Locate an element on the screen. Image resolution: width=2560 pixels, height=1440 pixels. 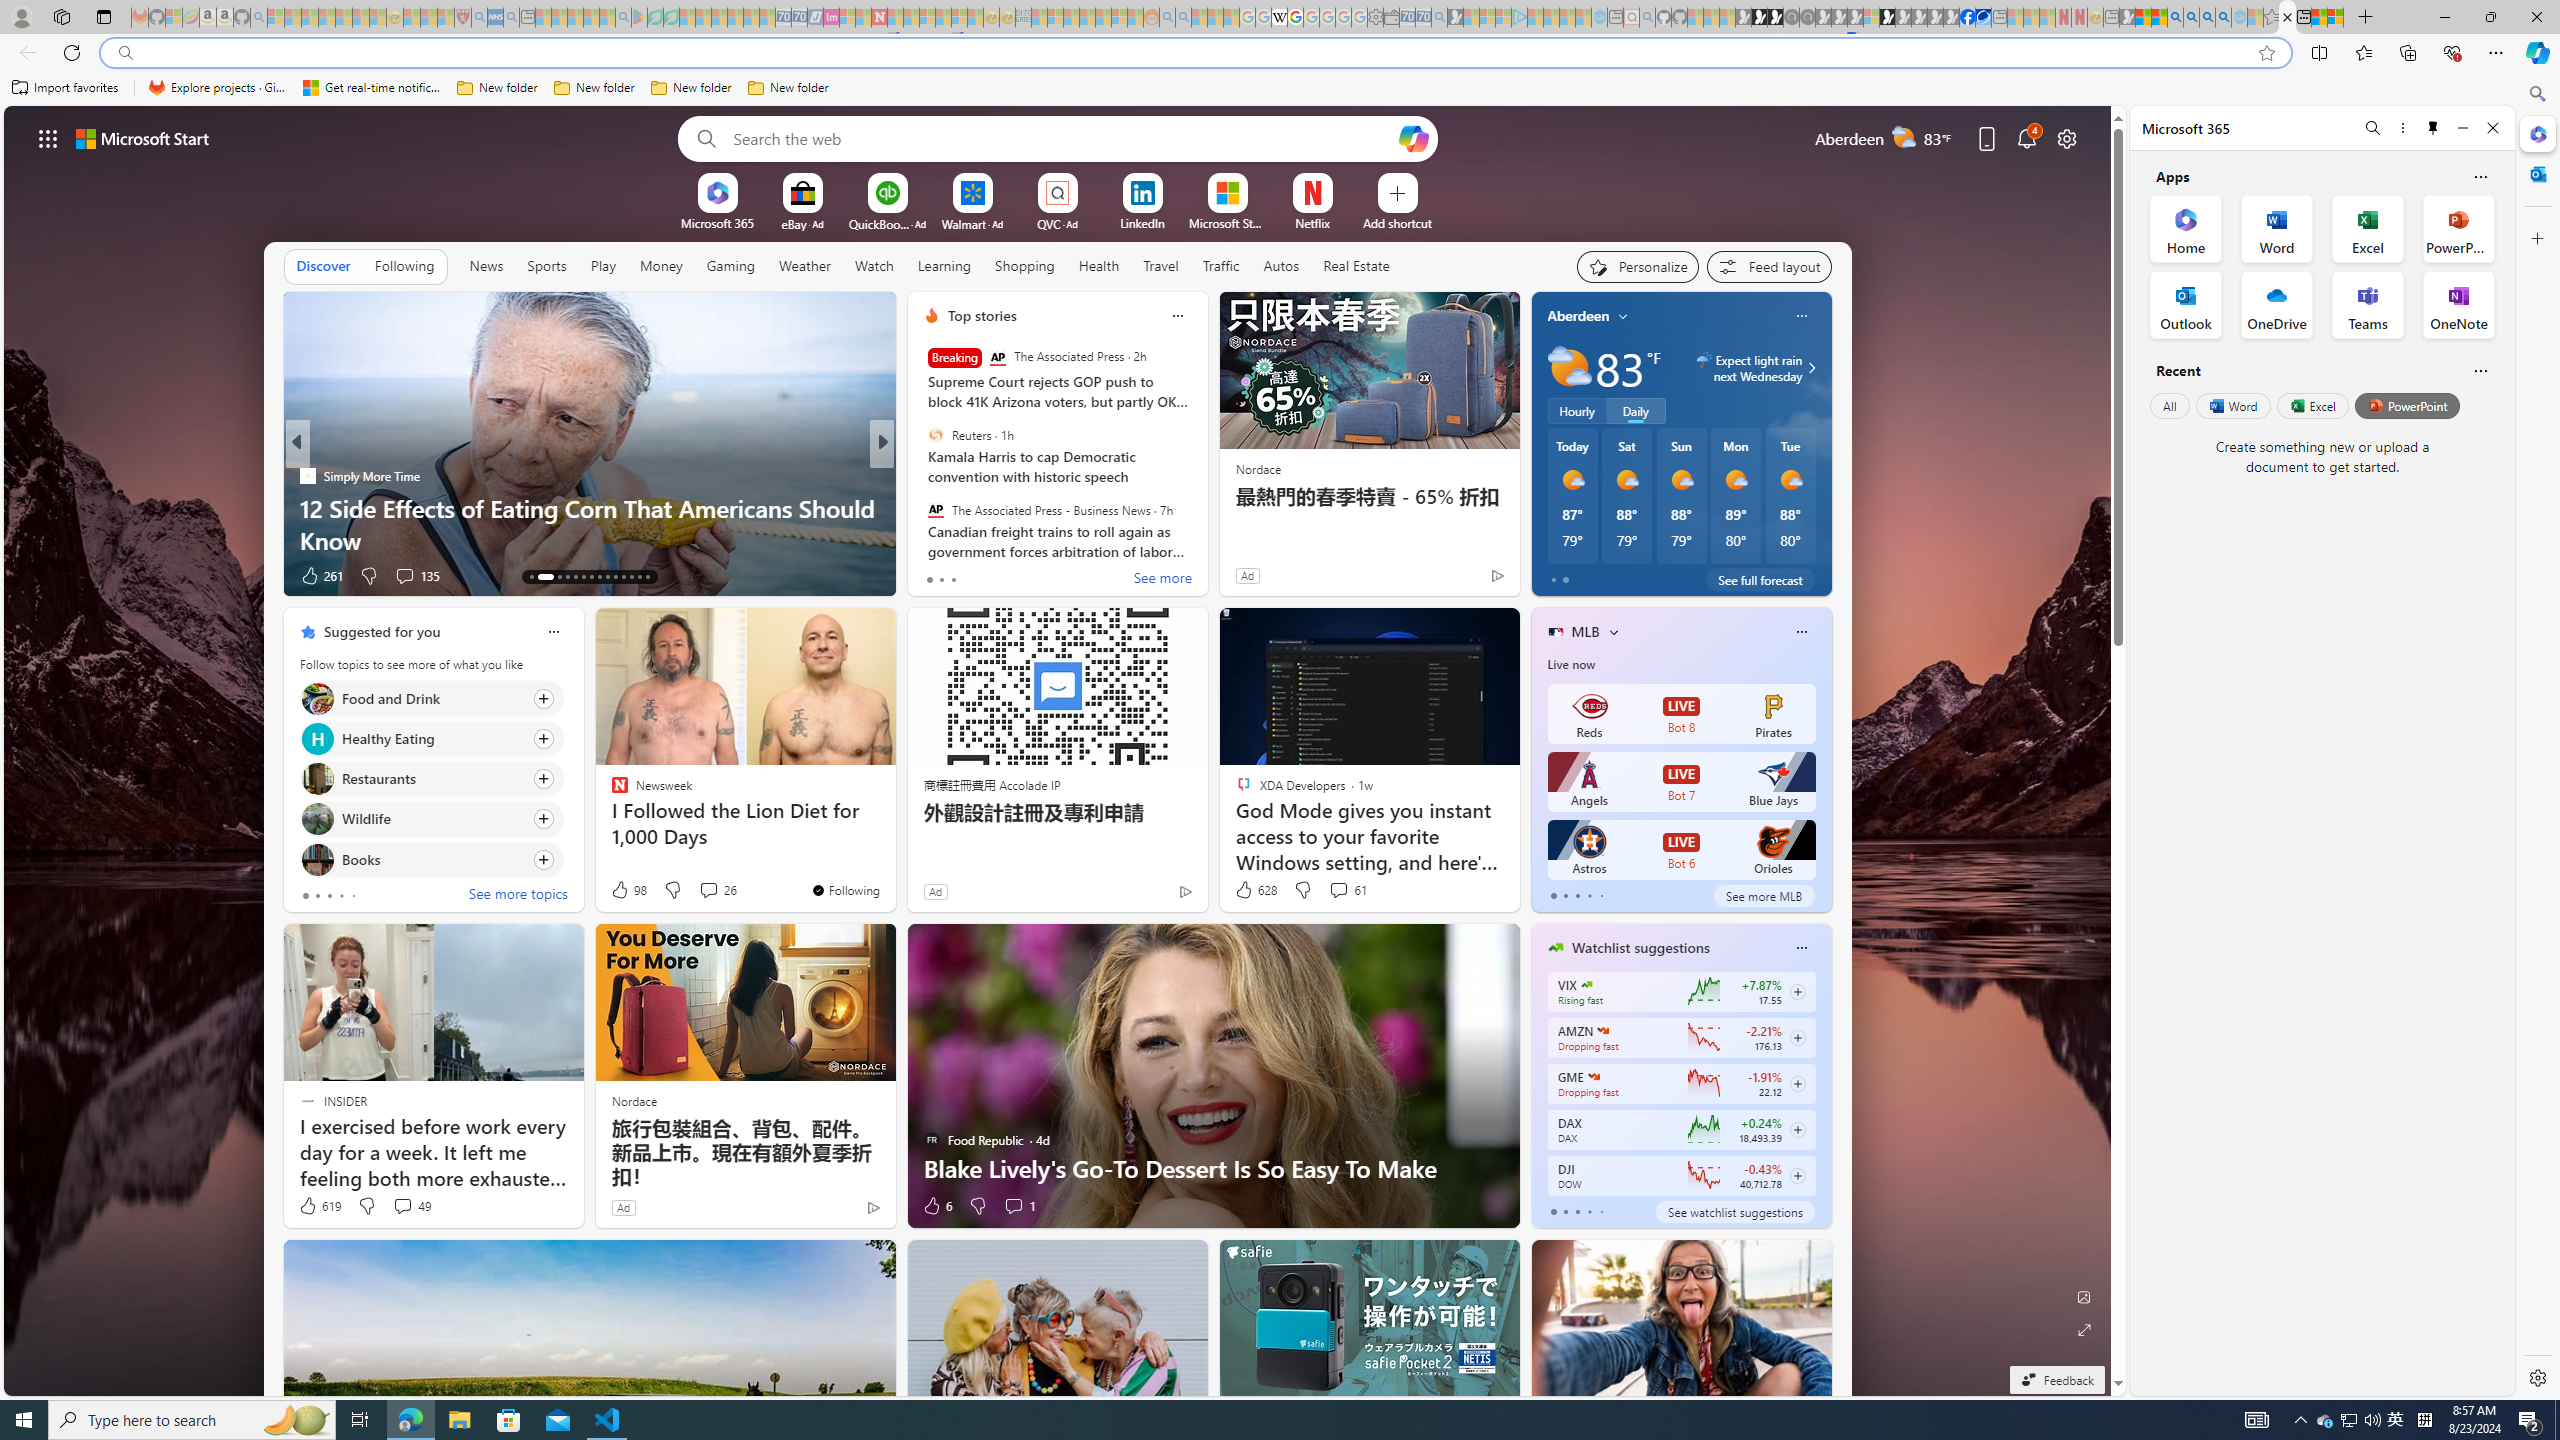
View comments 2 Comment is located at coordinates (1020, 576).